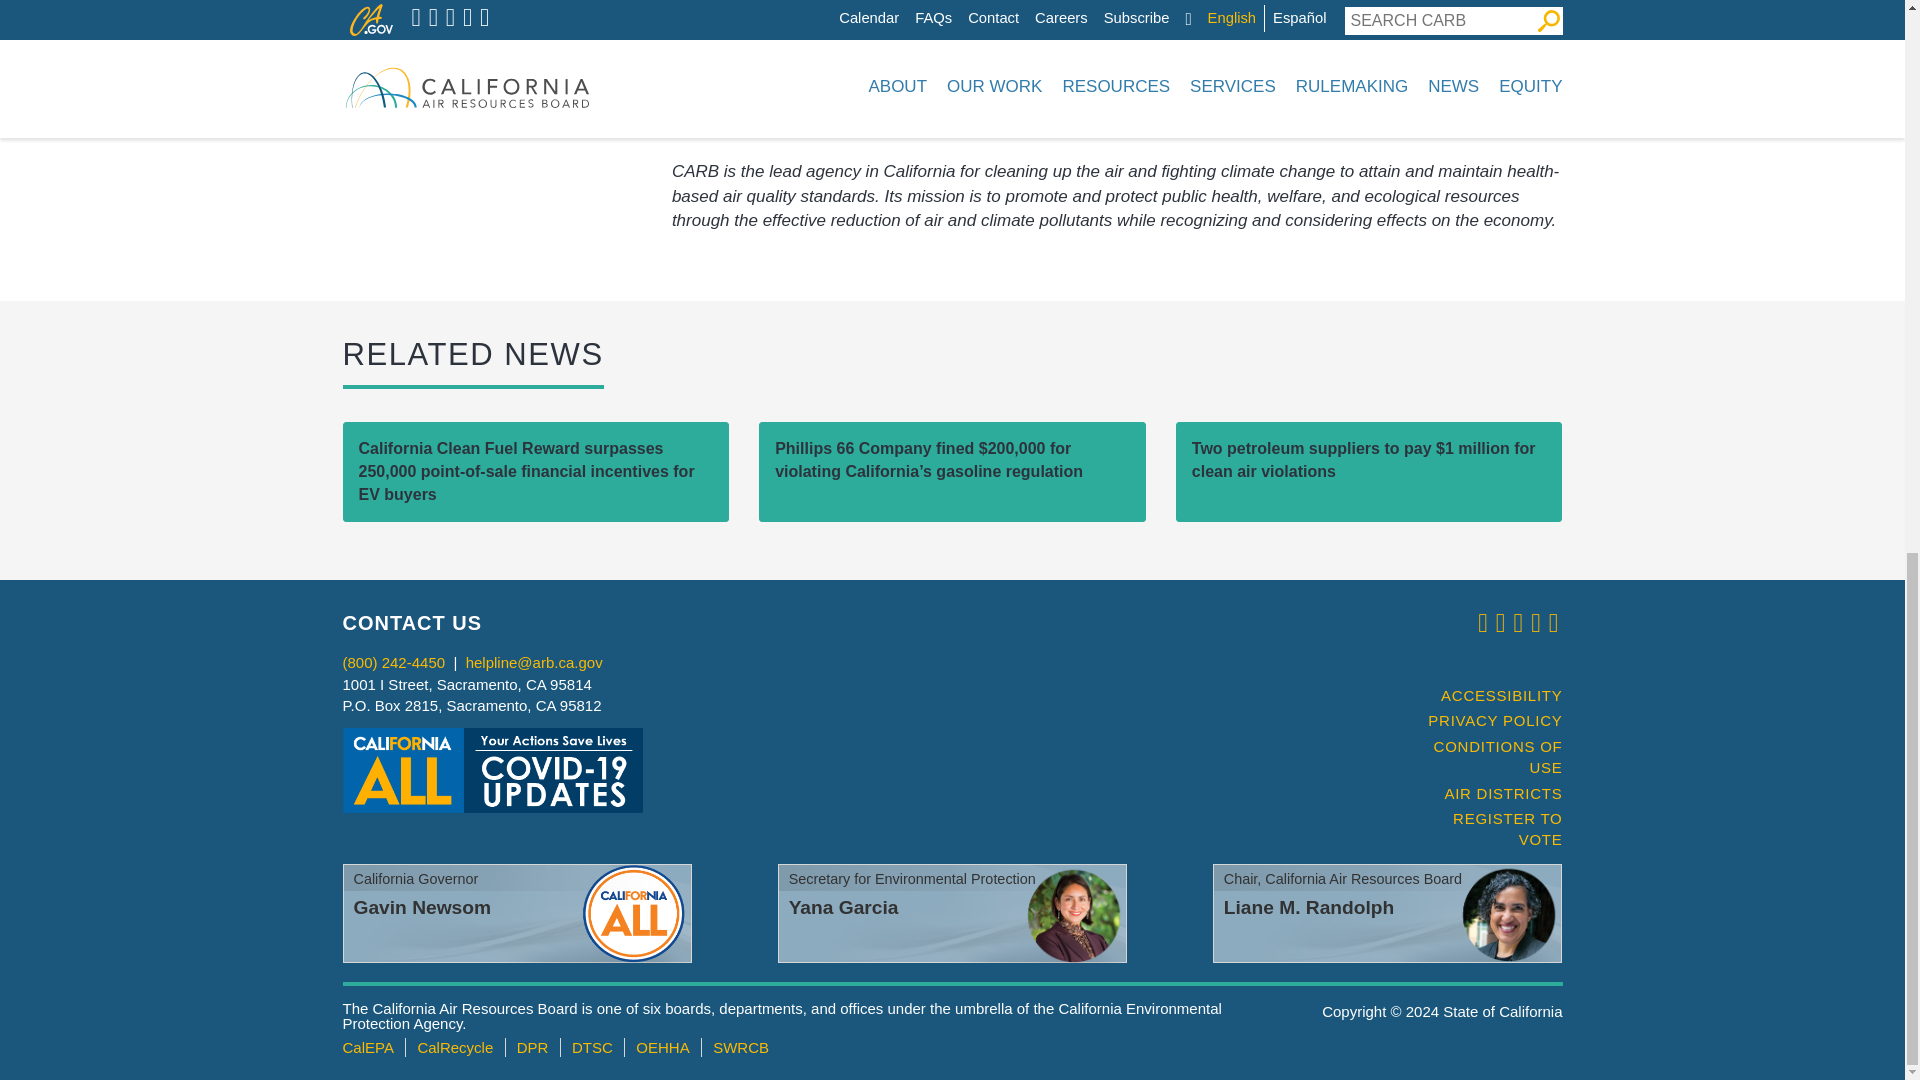  What do you see at coordinates (1486, 829) in the screenshot?
I see `California online voter registration` at bounding box center [1486, 829].